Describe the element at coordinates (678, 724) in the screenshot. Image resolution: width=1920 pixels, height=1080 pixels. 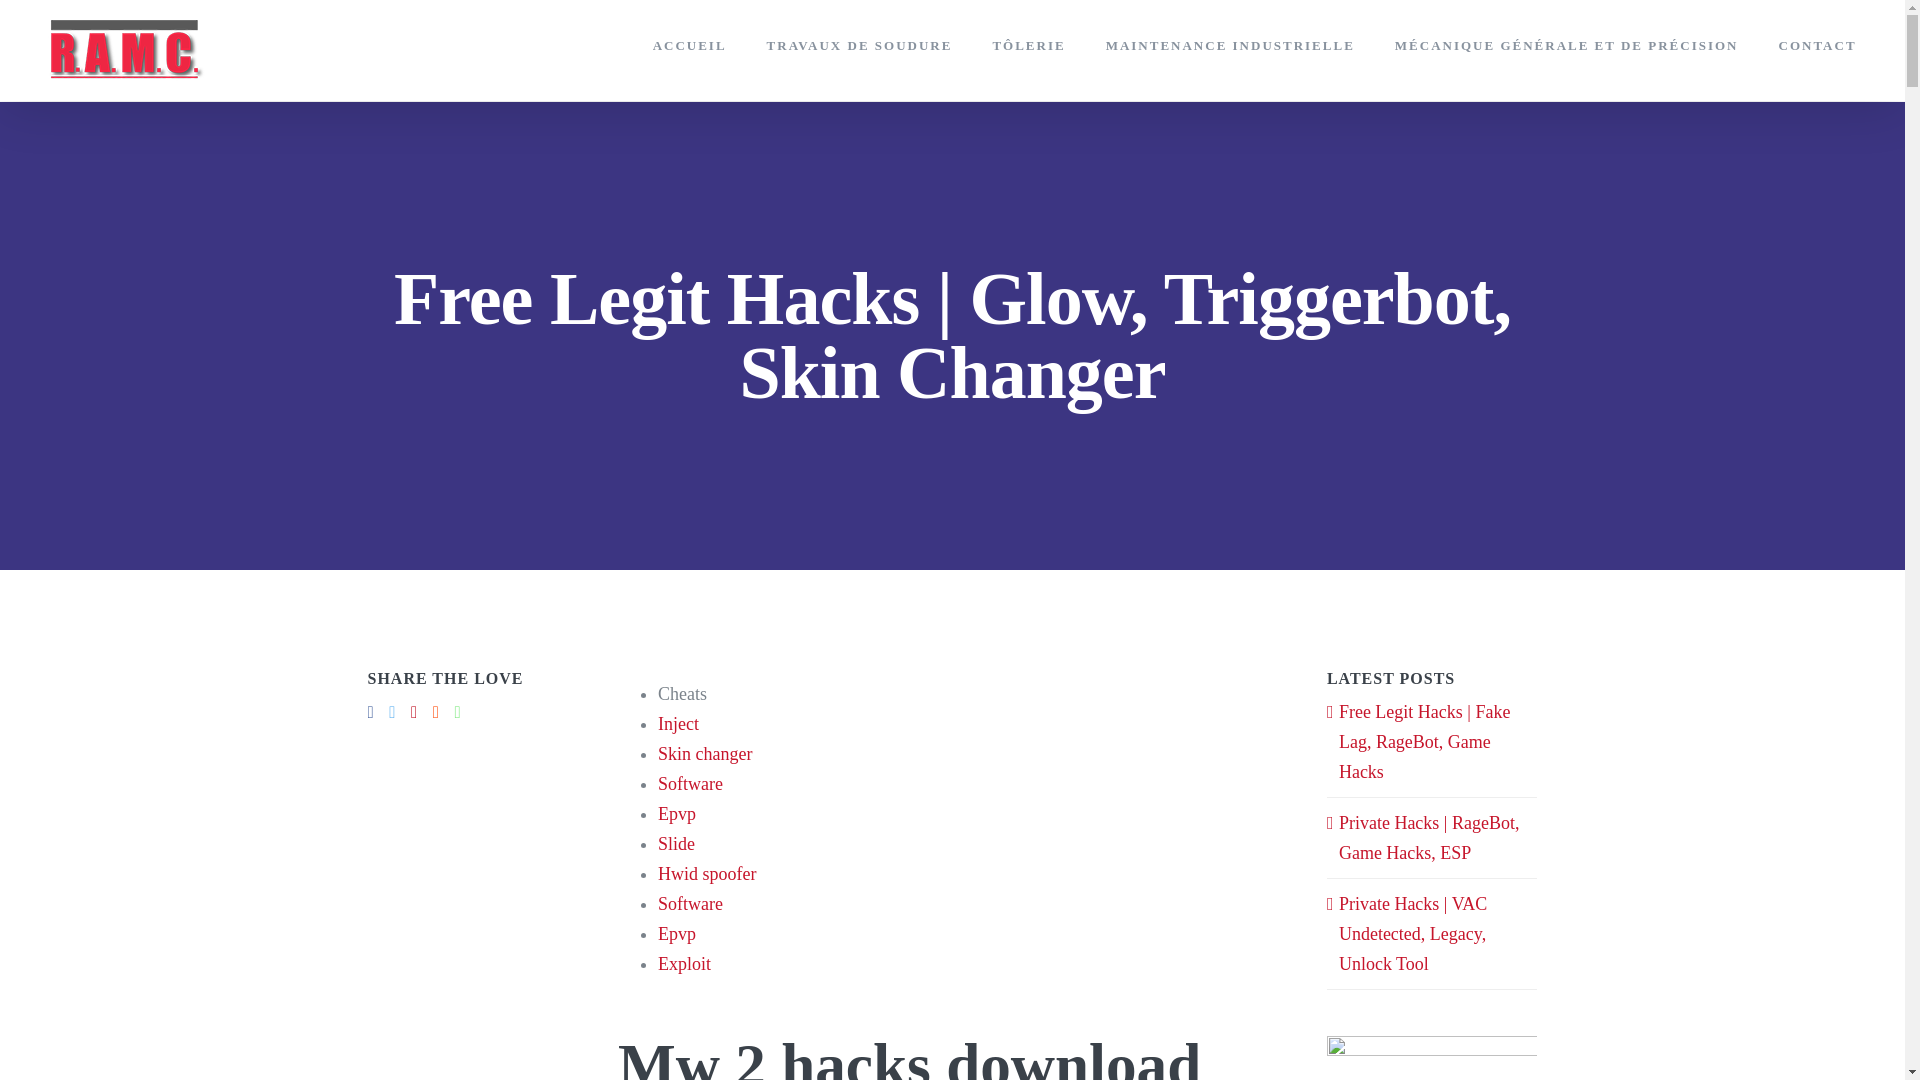
I see `Inject` at that location.